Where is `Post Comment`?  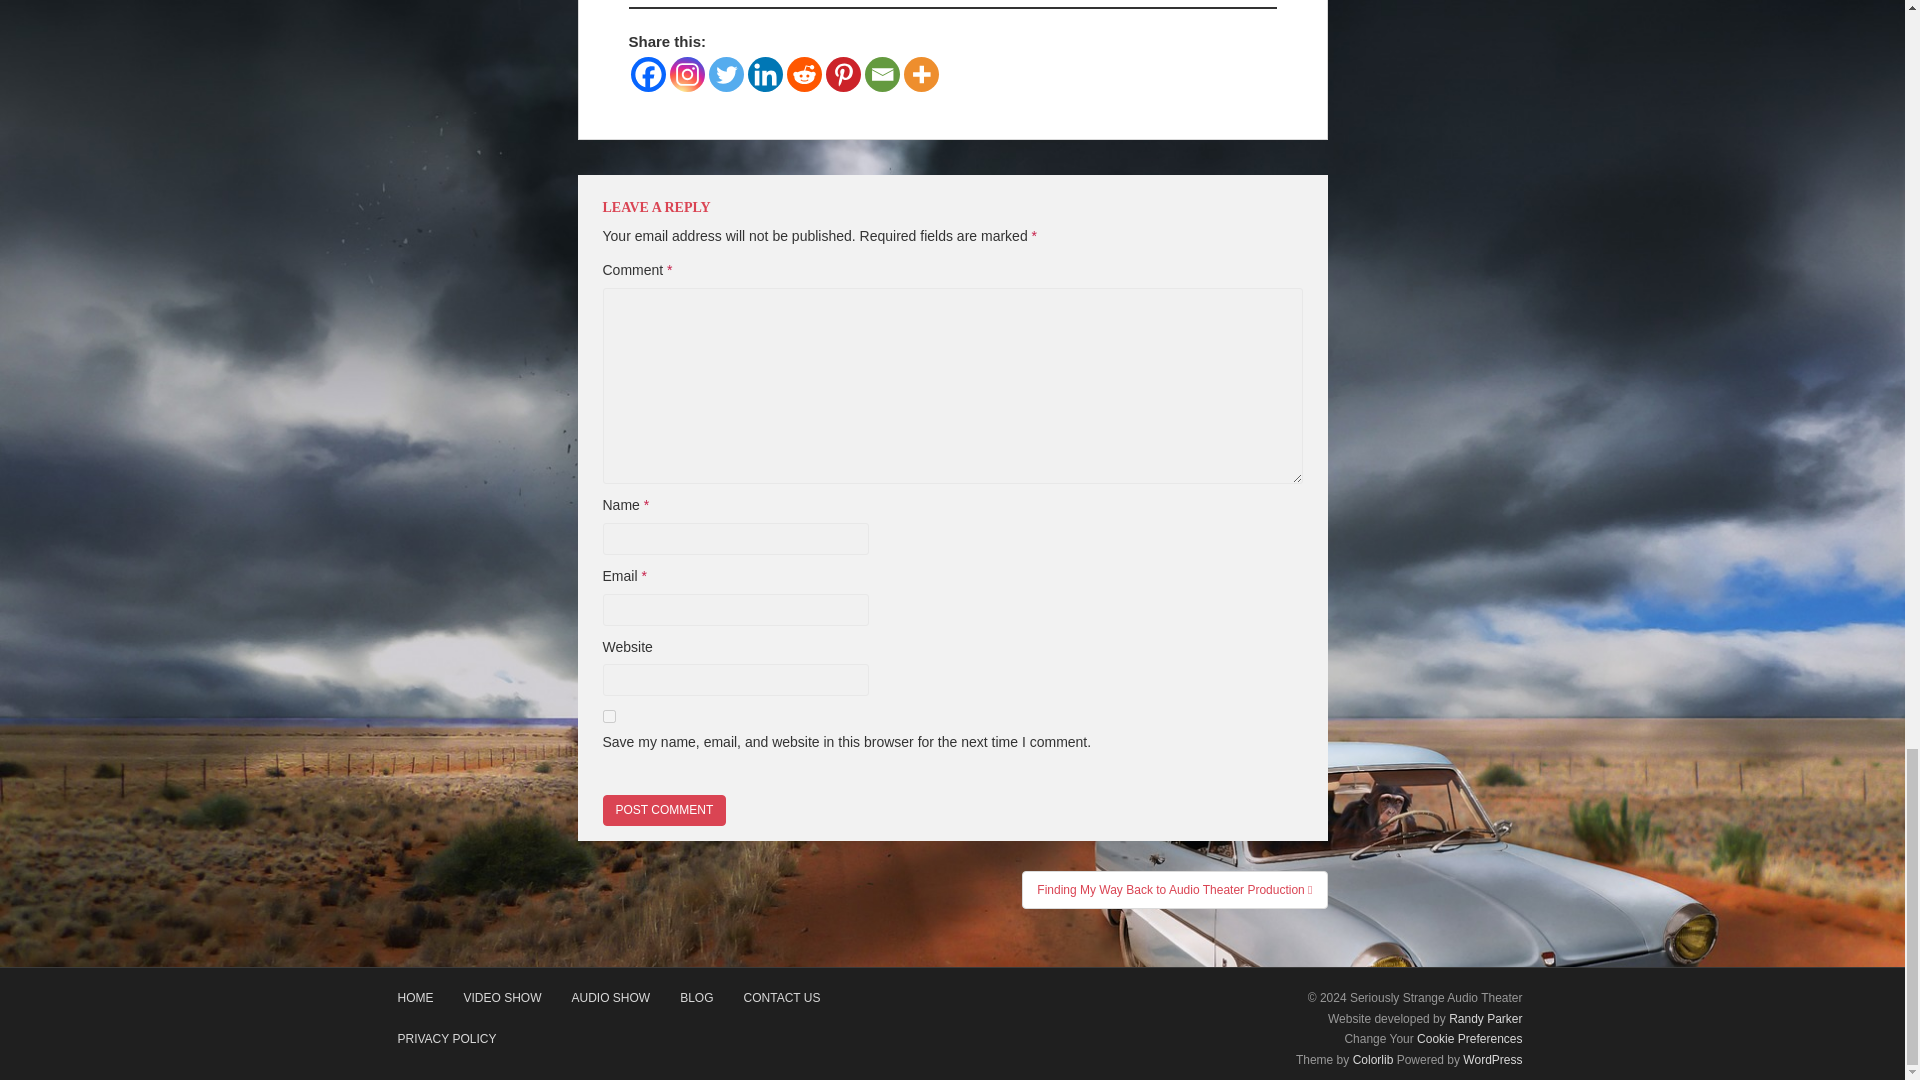 Post Comment is located at coordinates (664, 810).